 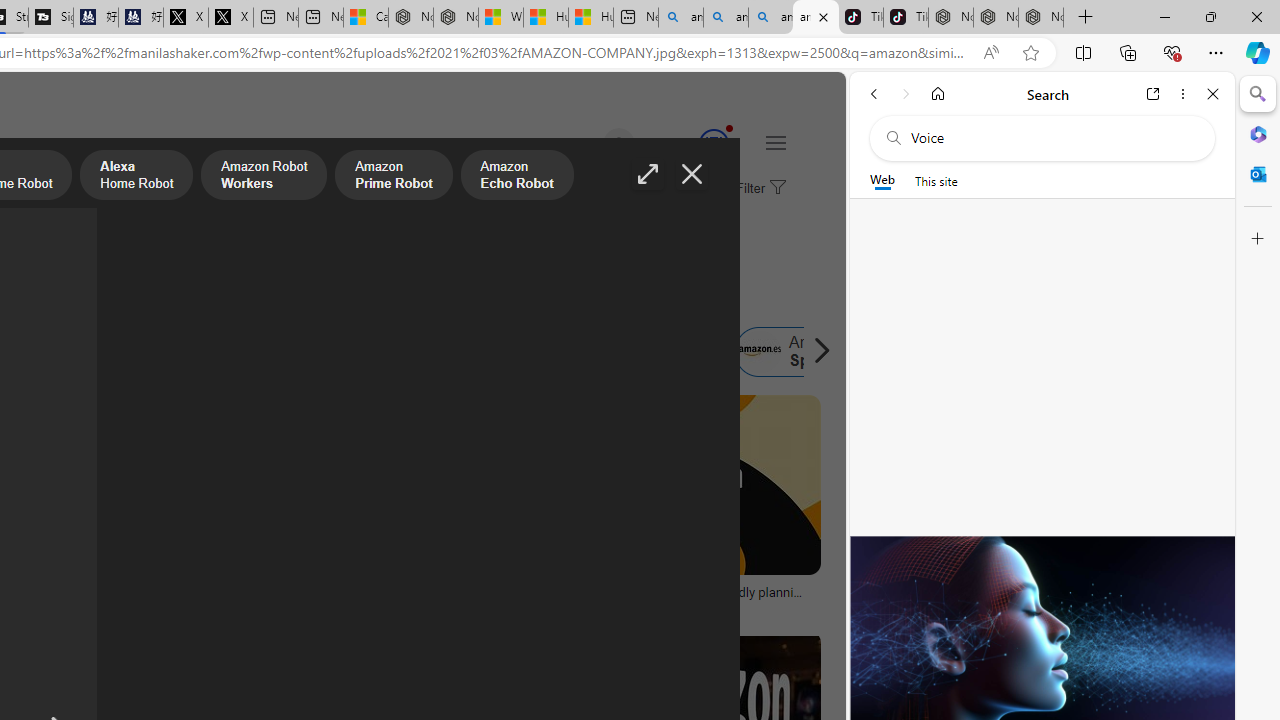 I want to click on Amazon Shoes, so click(x=618, y=352).